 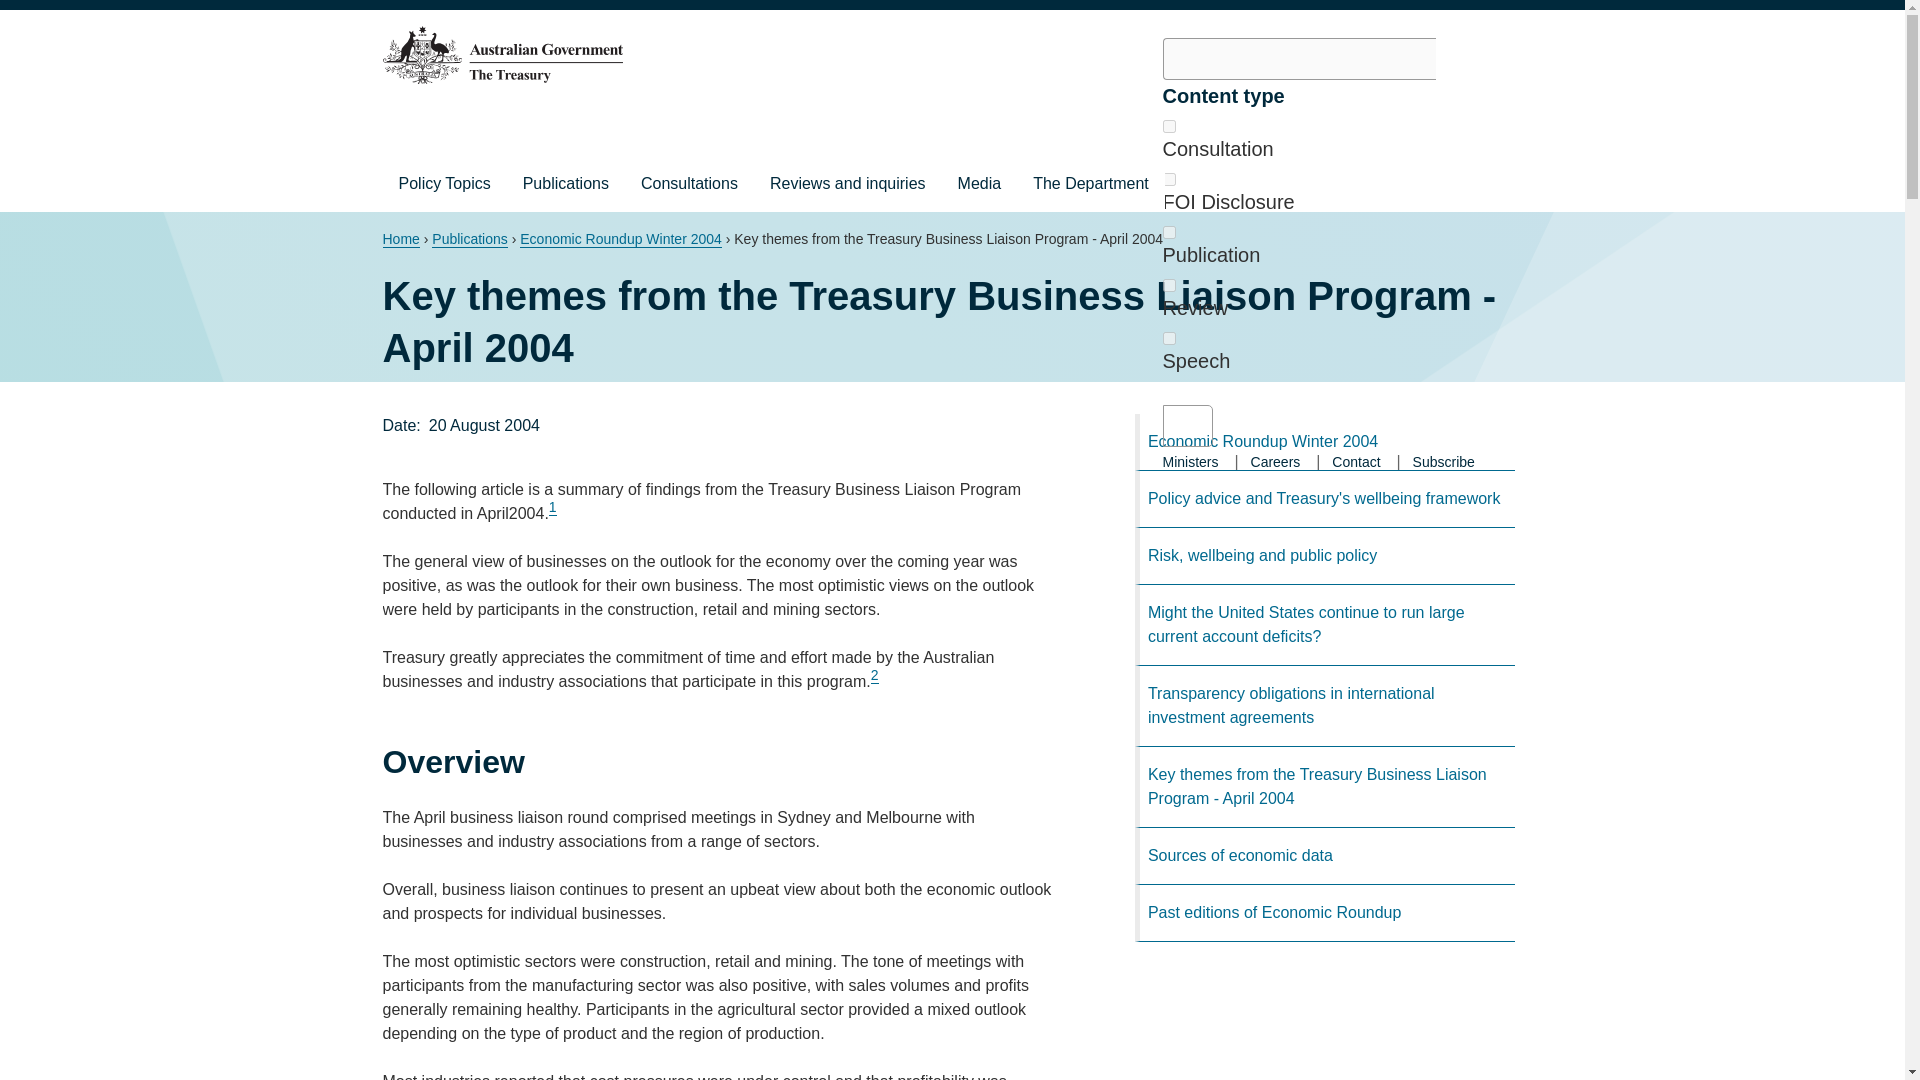 I want to click on Careers, so click(x=1276, y=462).